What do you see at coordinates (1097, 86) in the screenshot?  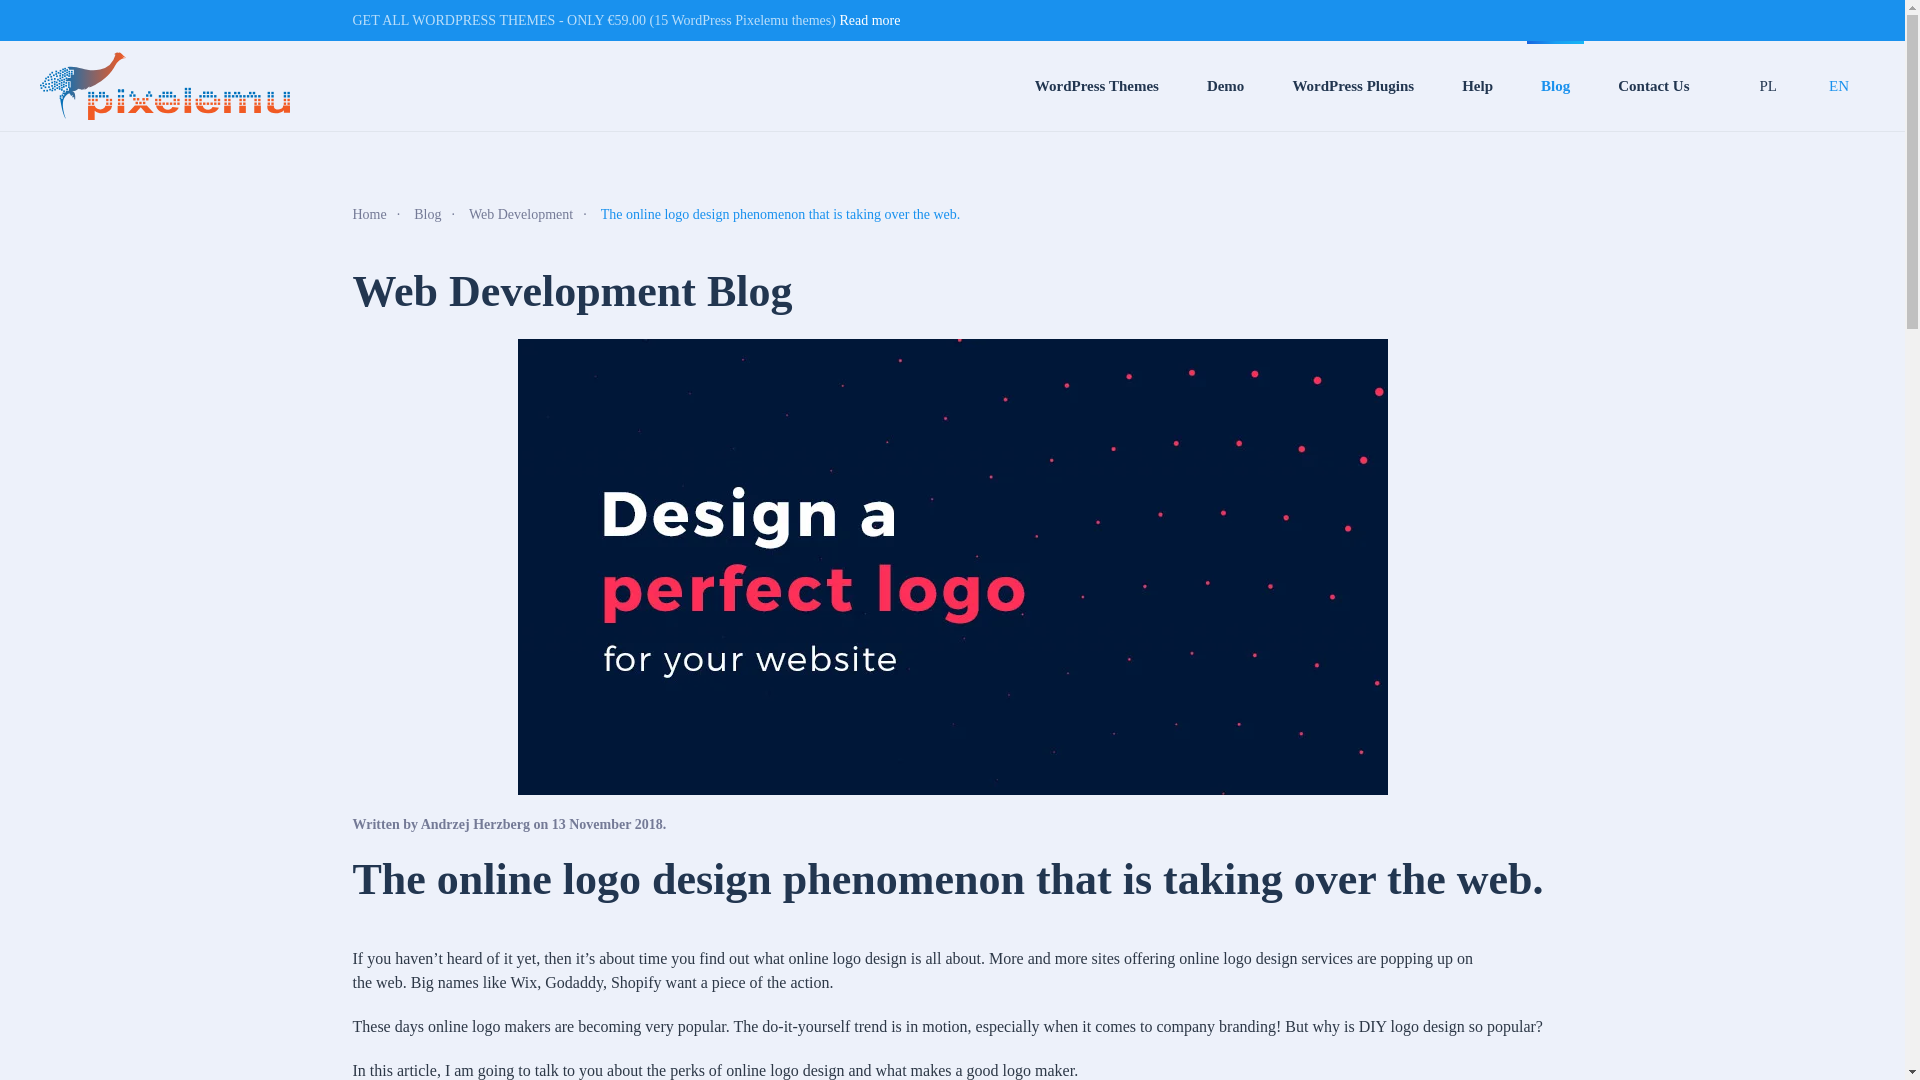 I see `WordPress Themes` at bounding box center [1097, 86].